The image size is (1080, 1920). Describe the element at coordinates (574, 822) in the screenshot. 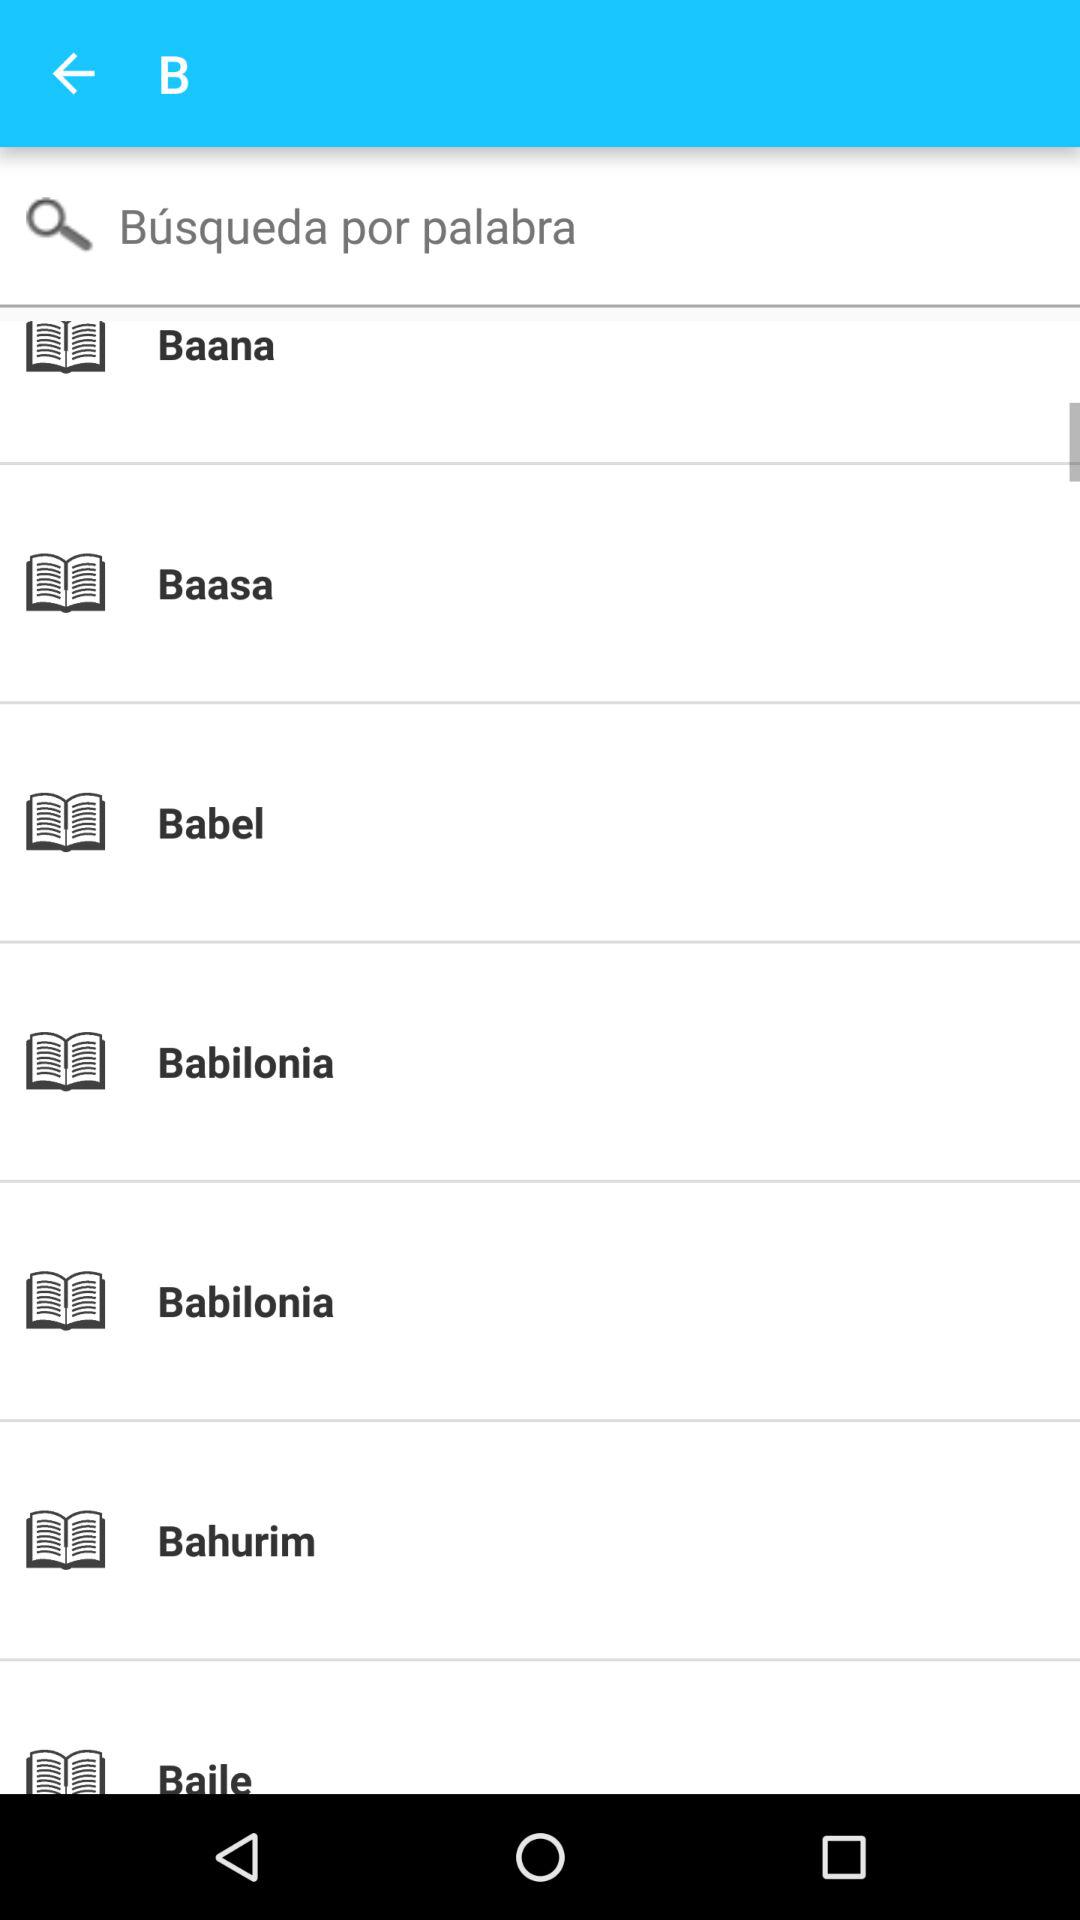

I see `launch babel icon` at that location.